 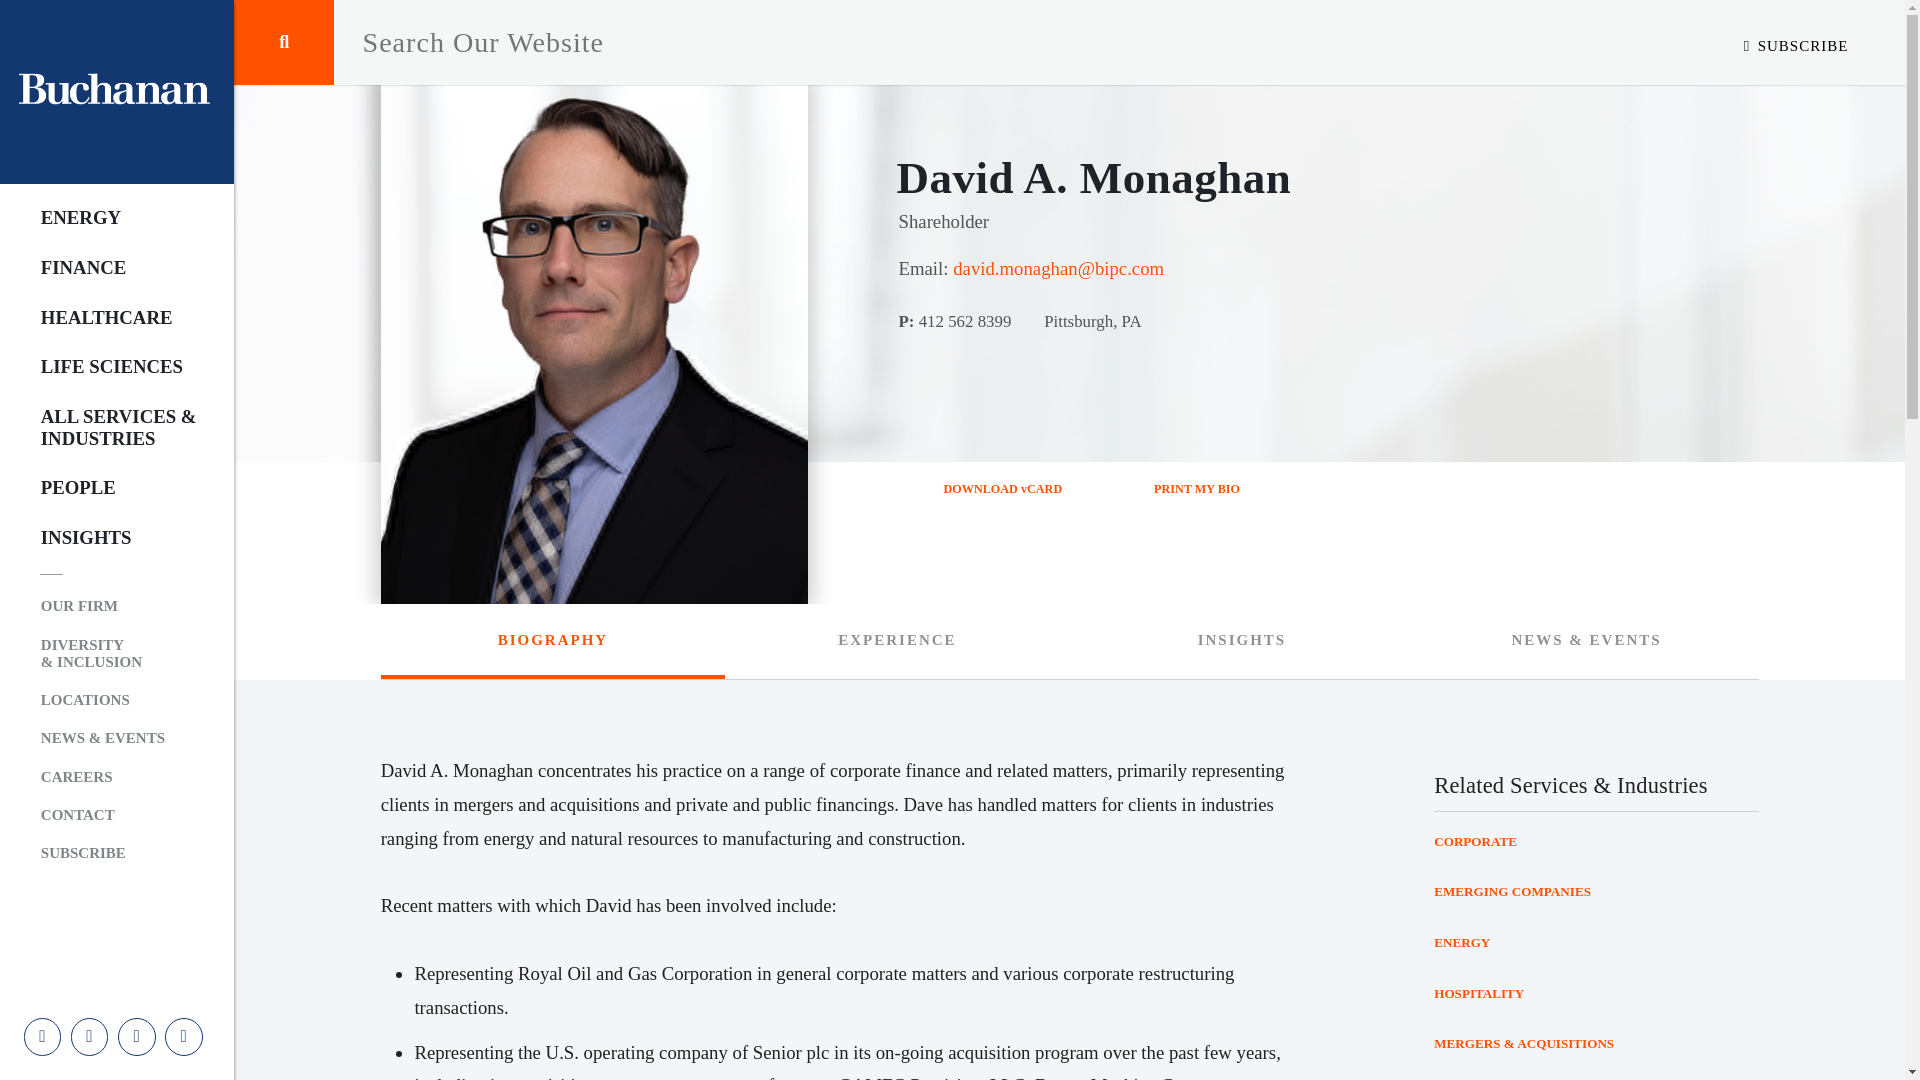 What do you see at coordinates (102, 700) in the screenshot?
I see `LOCATIONS` at bounding box center [102, 700].